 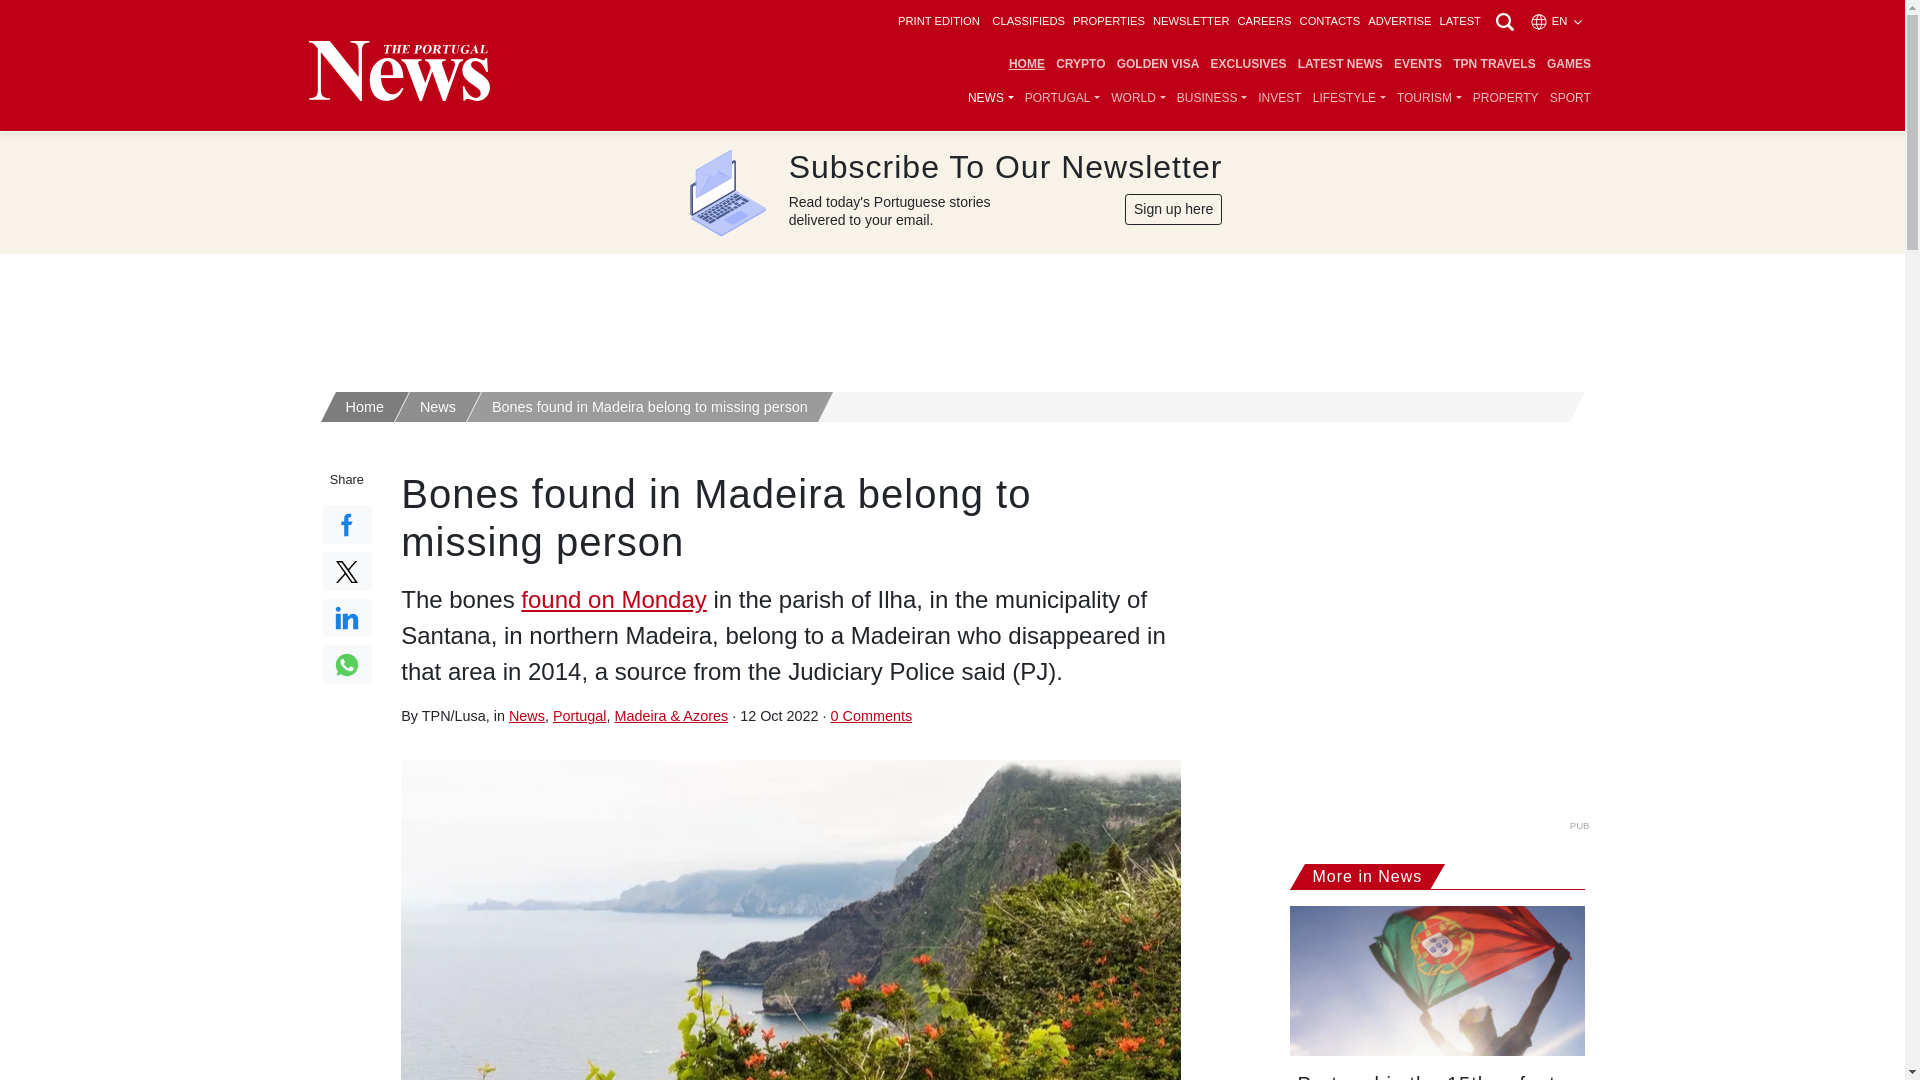 What do you see at coordinates (1026, 64) in the screenshot?
I see `HOME` at bounding box center [1026, 64].